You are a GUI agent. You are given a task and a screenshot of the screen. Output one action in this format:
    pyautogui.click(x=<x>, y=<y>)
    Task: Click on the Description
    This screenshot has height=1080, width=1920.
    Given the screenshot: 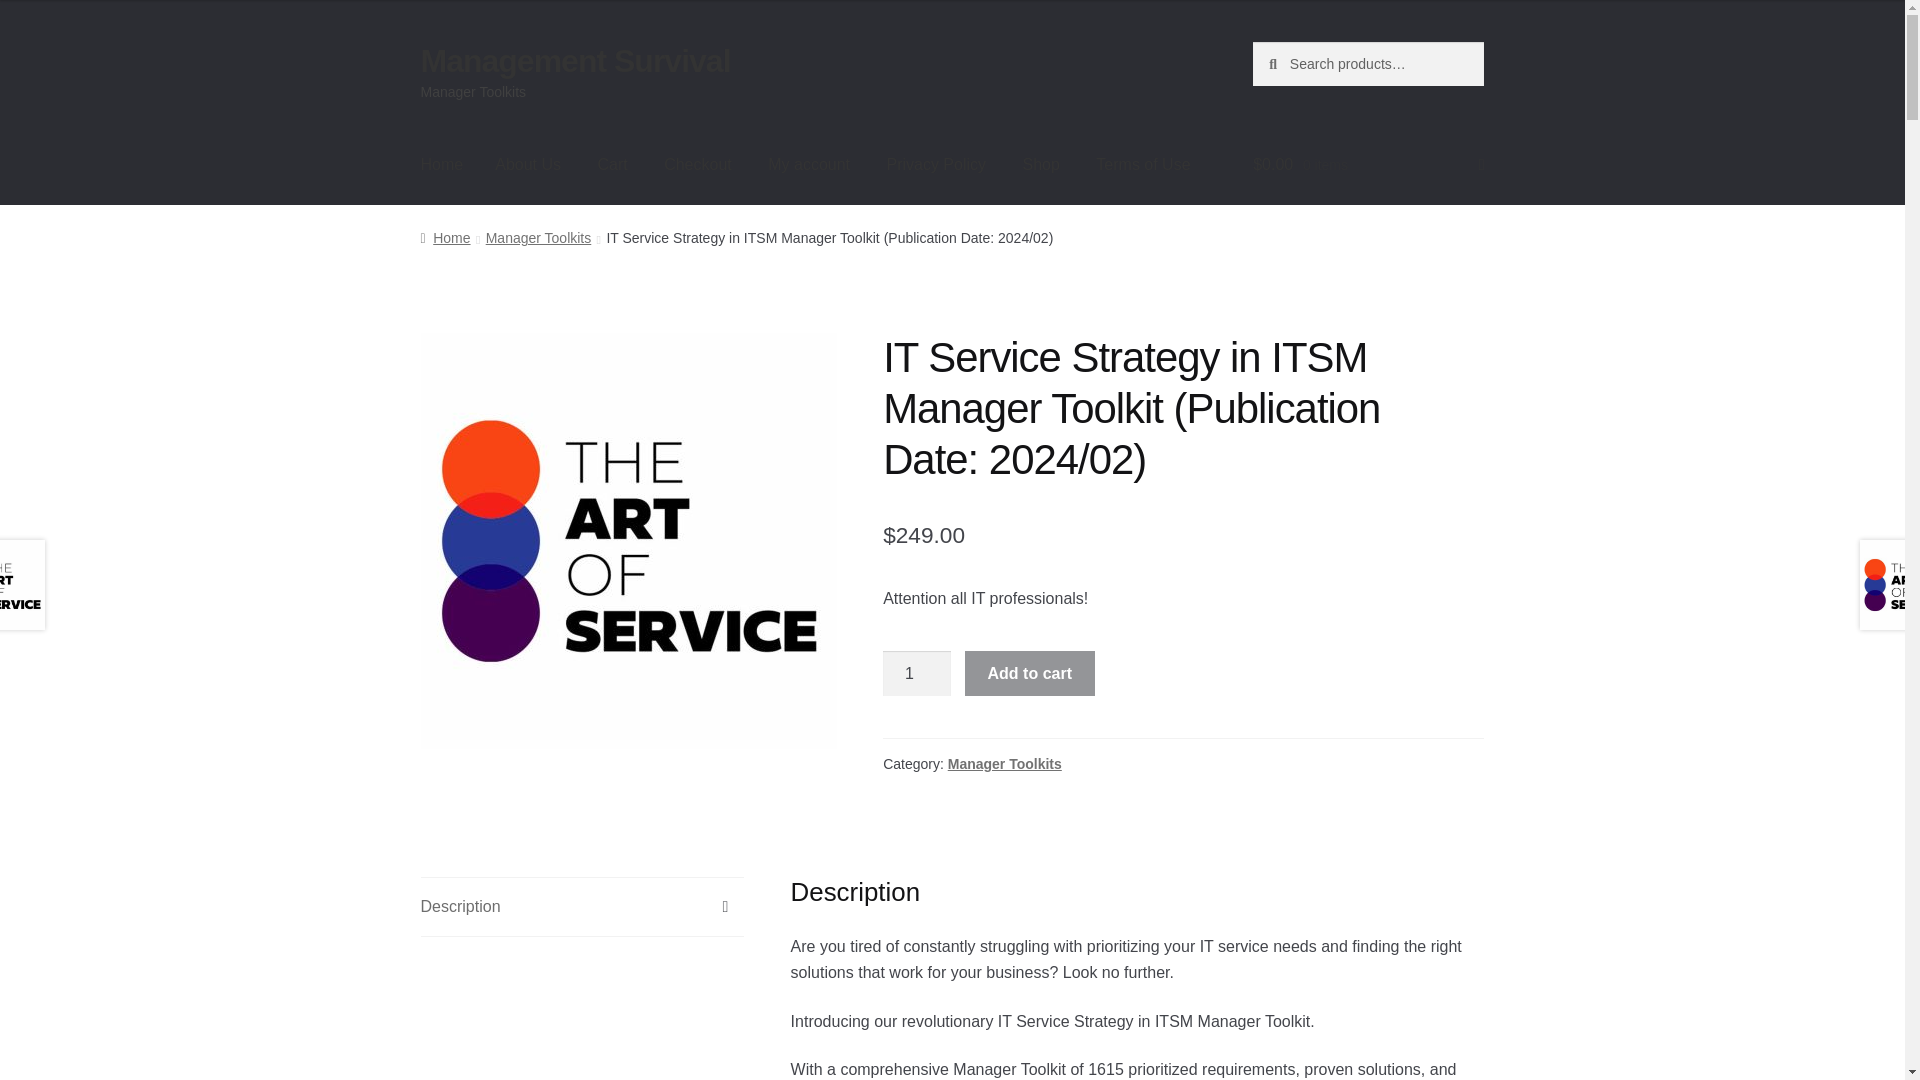 What is the action you would take?
    pyautogui.click(x=582, y=907)
    